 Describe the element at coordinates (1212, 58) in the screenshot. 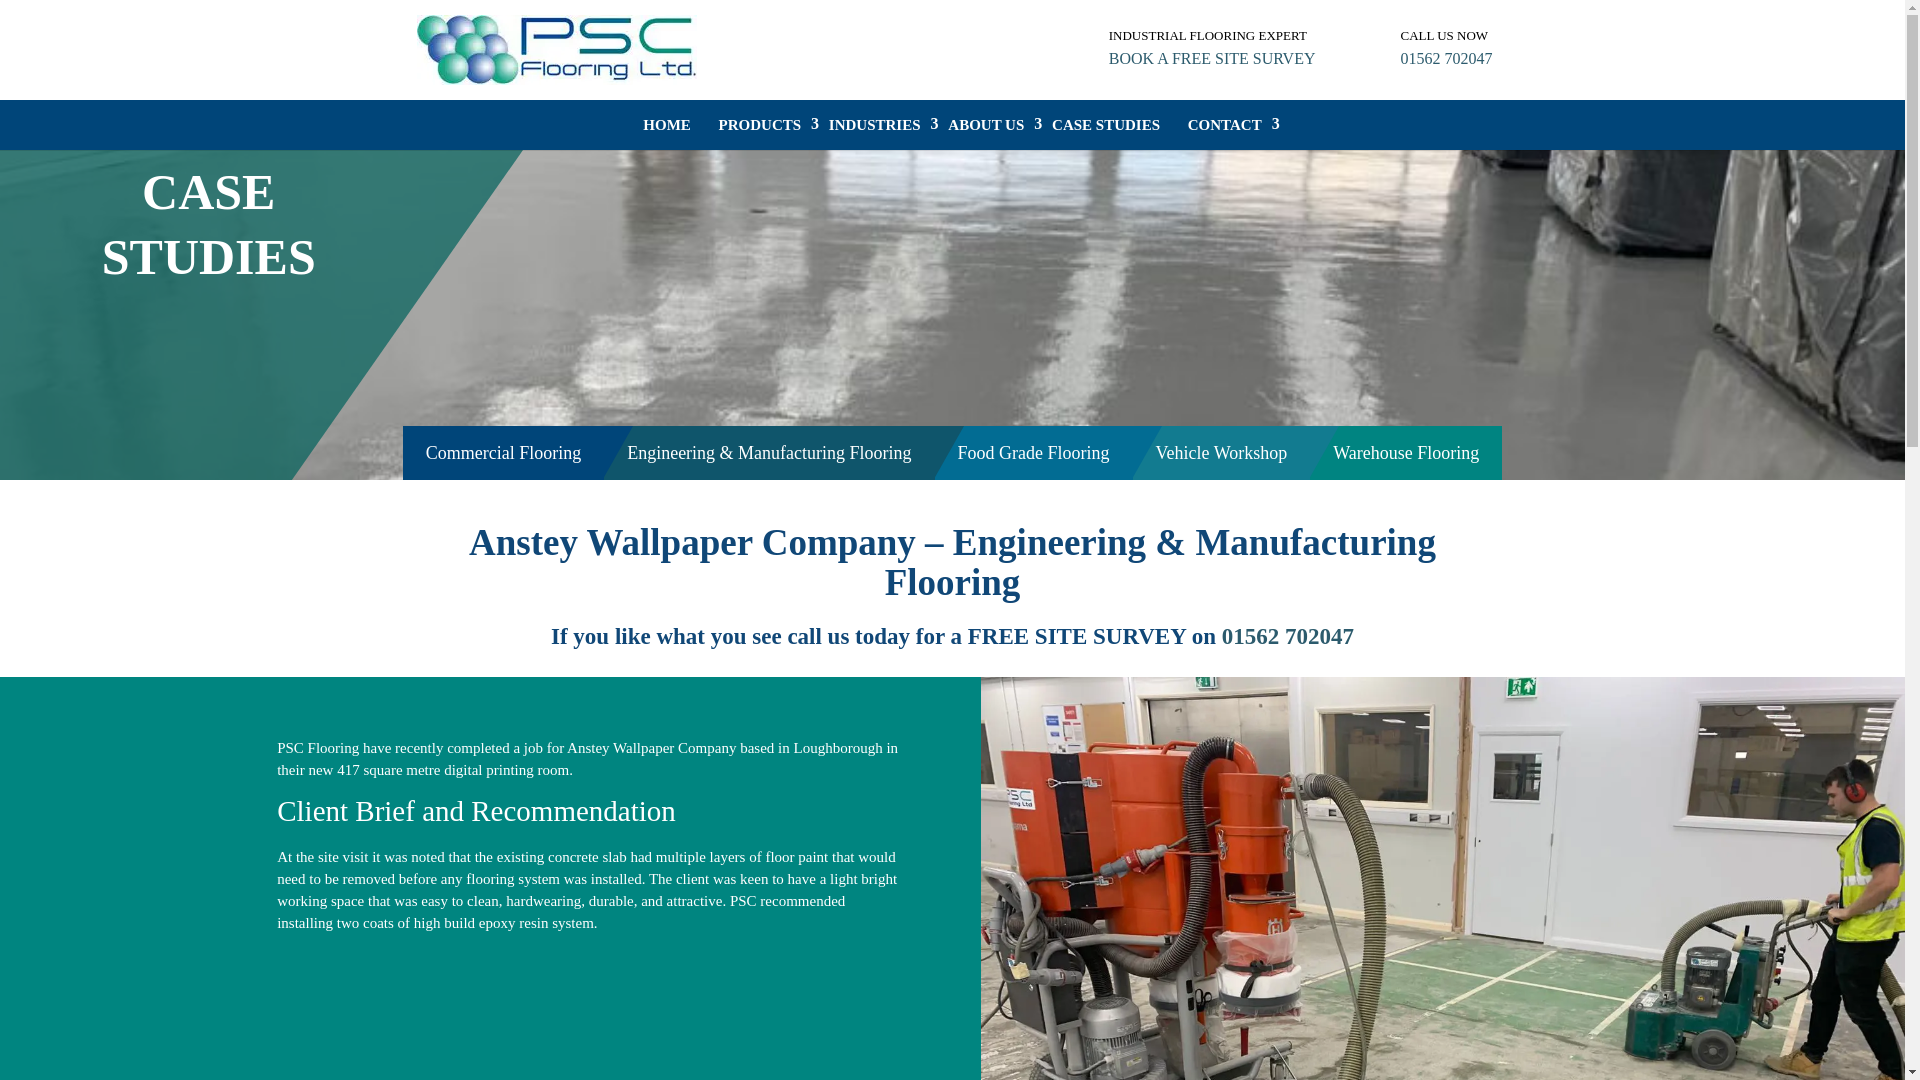

I see `BOOK A FREE SITE SURVEY` at that location.